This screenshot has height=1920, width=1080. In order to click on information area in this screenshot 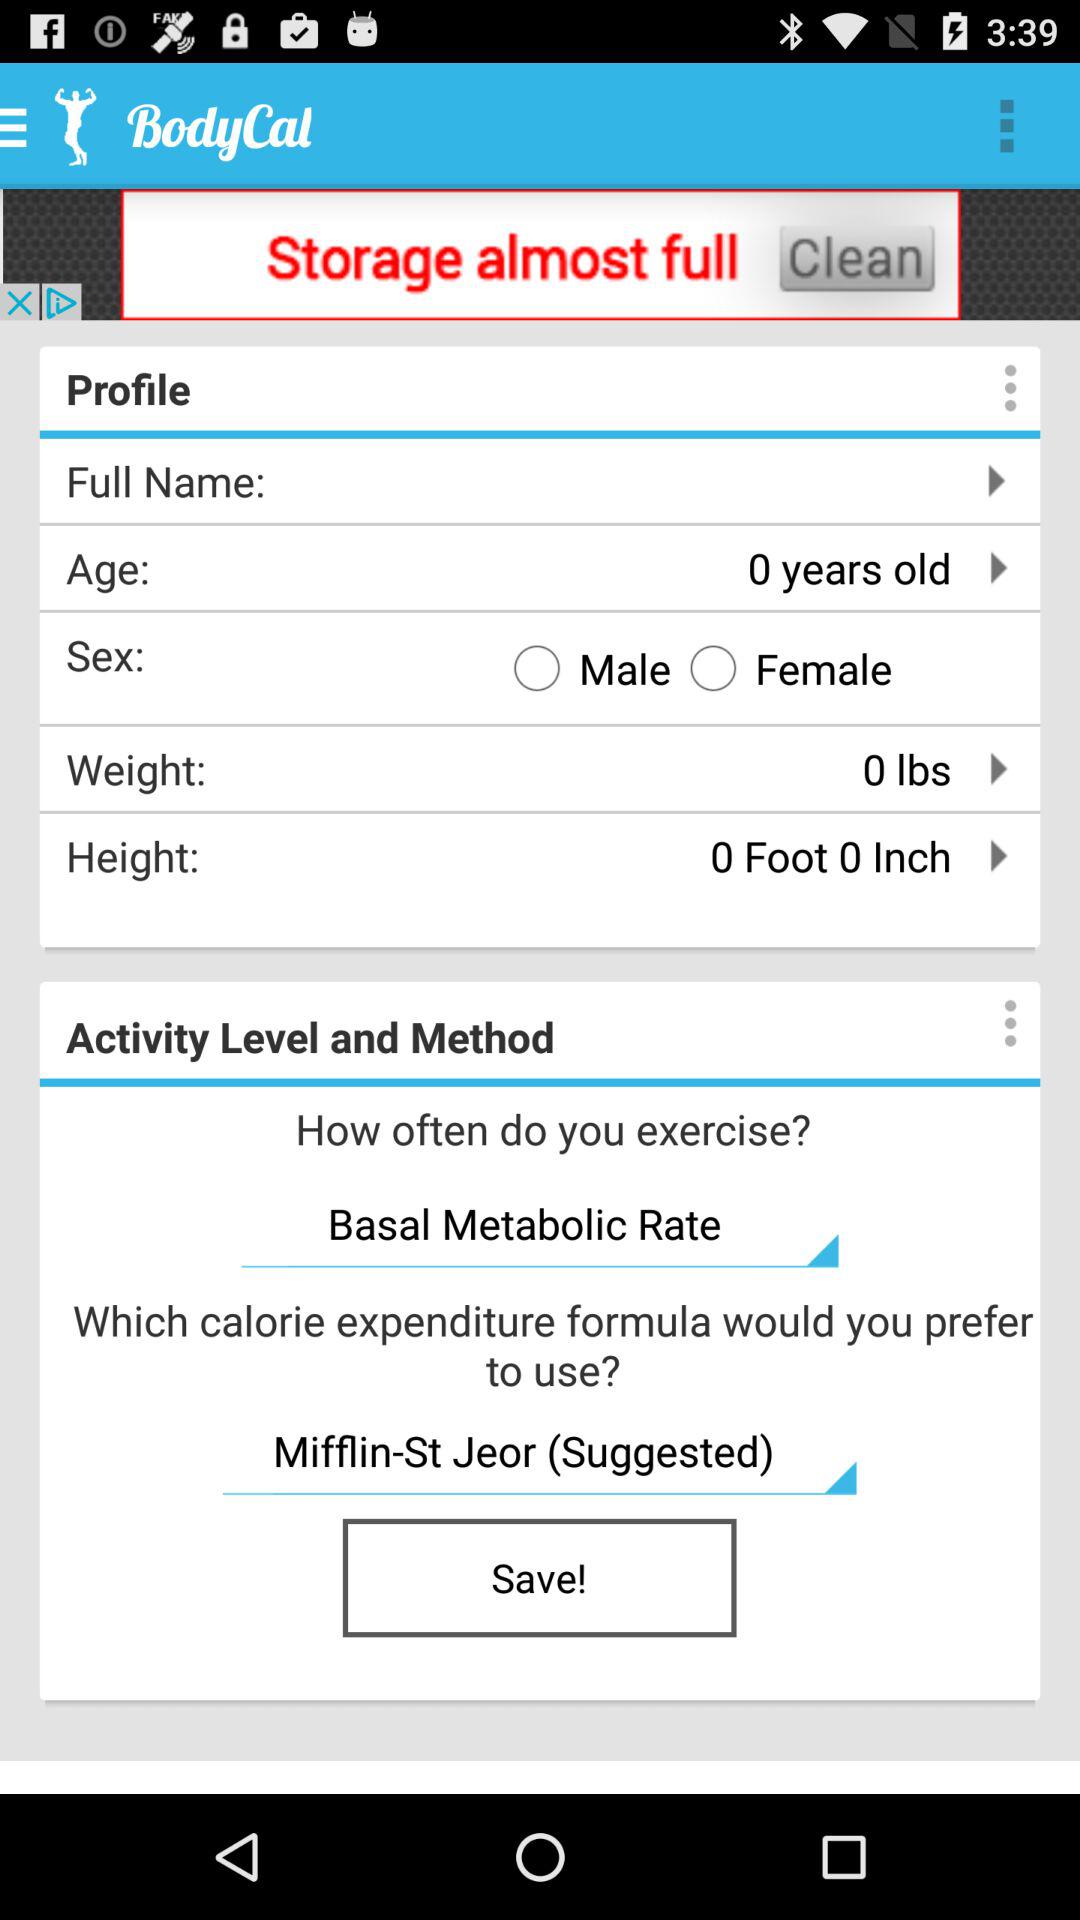, I will do `click(990, 388)`.